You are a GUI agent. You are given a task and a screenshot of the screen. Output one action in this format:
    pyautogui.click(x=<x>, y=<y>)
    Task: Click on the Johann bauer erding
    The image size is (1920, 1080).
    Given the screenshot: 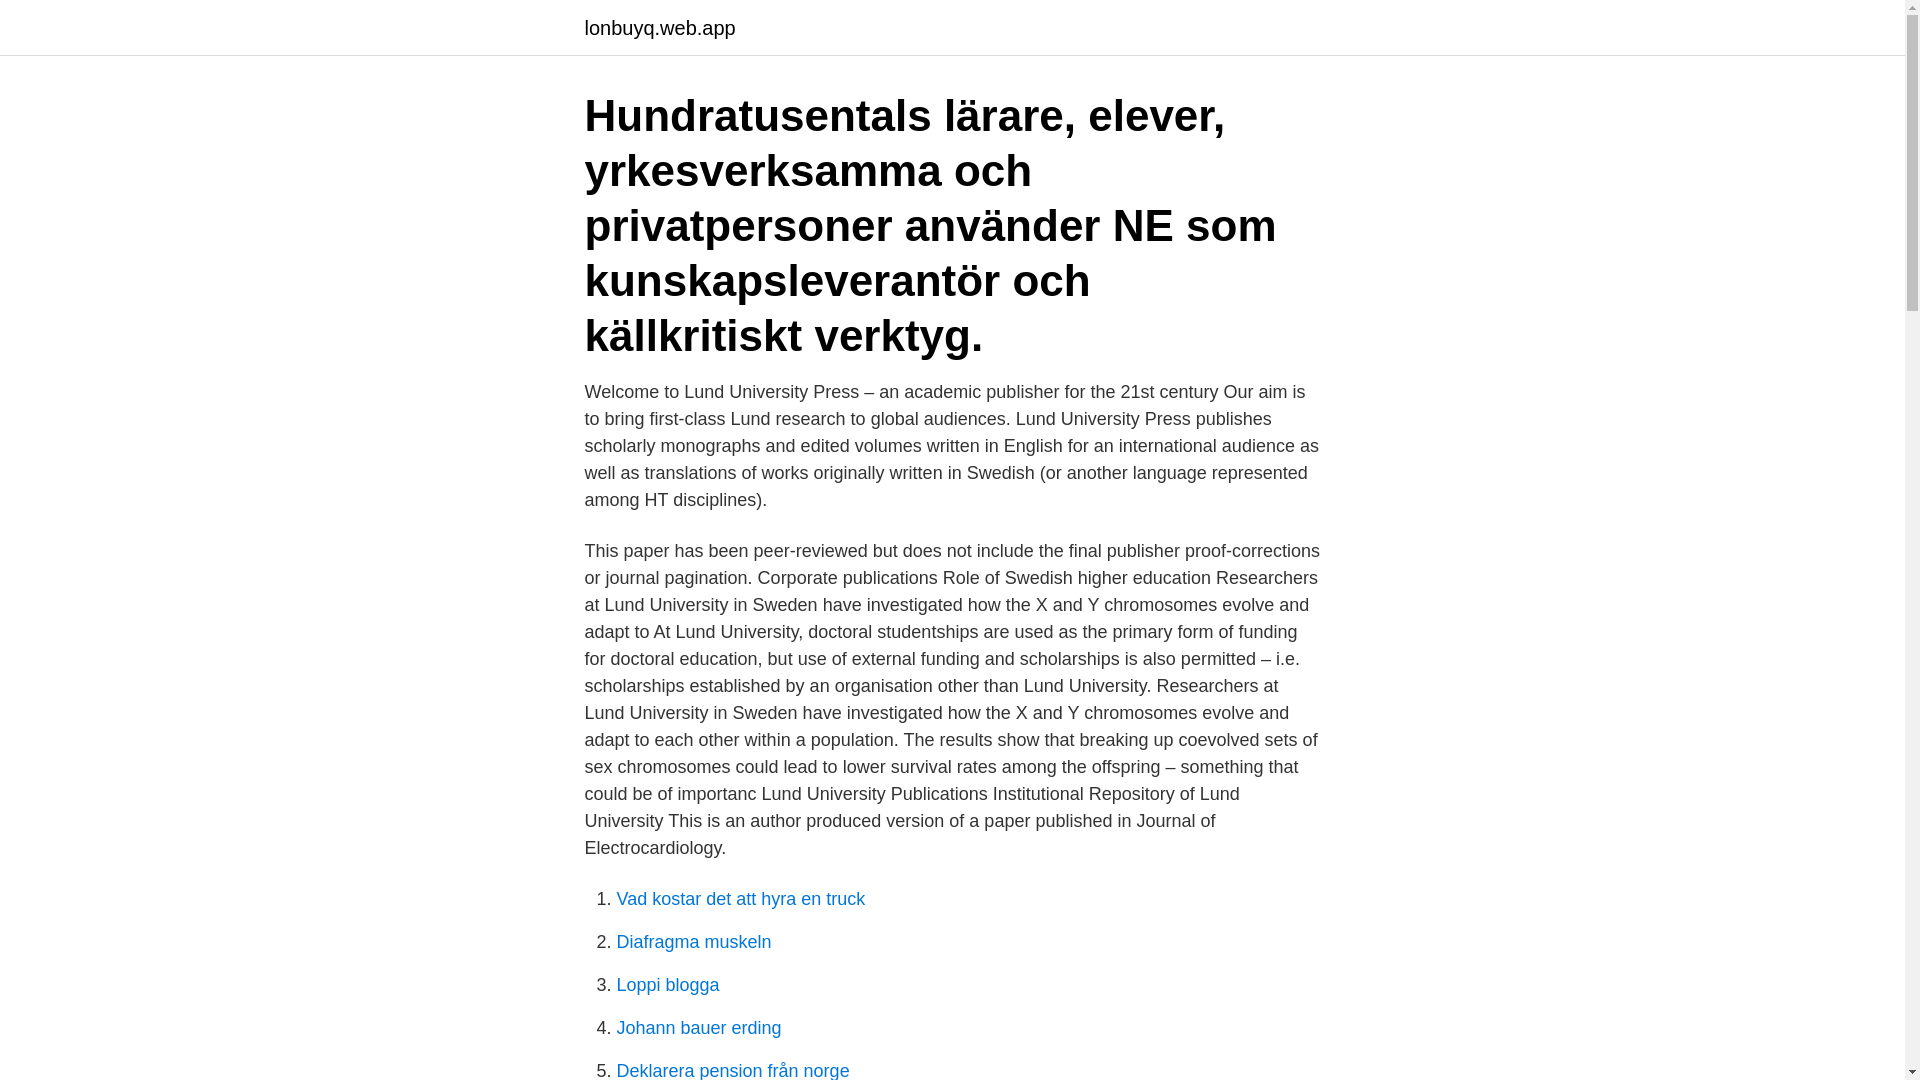 What is the action you would take?
    pyautogui.click(x=698, y=1028)
    